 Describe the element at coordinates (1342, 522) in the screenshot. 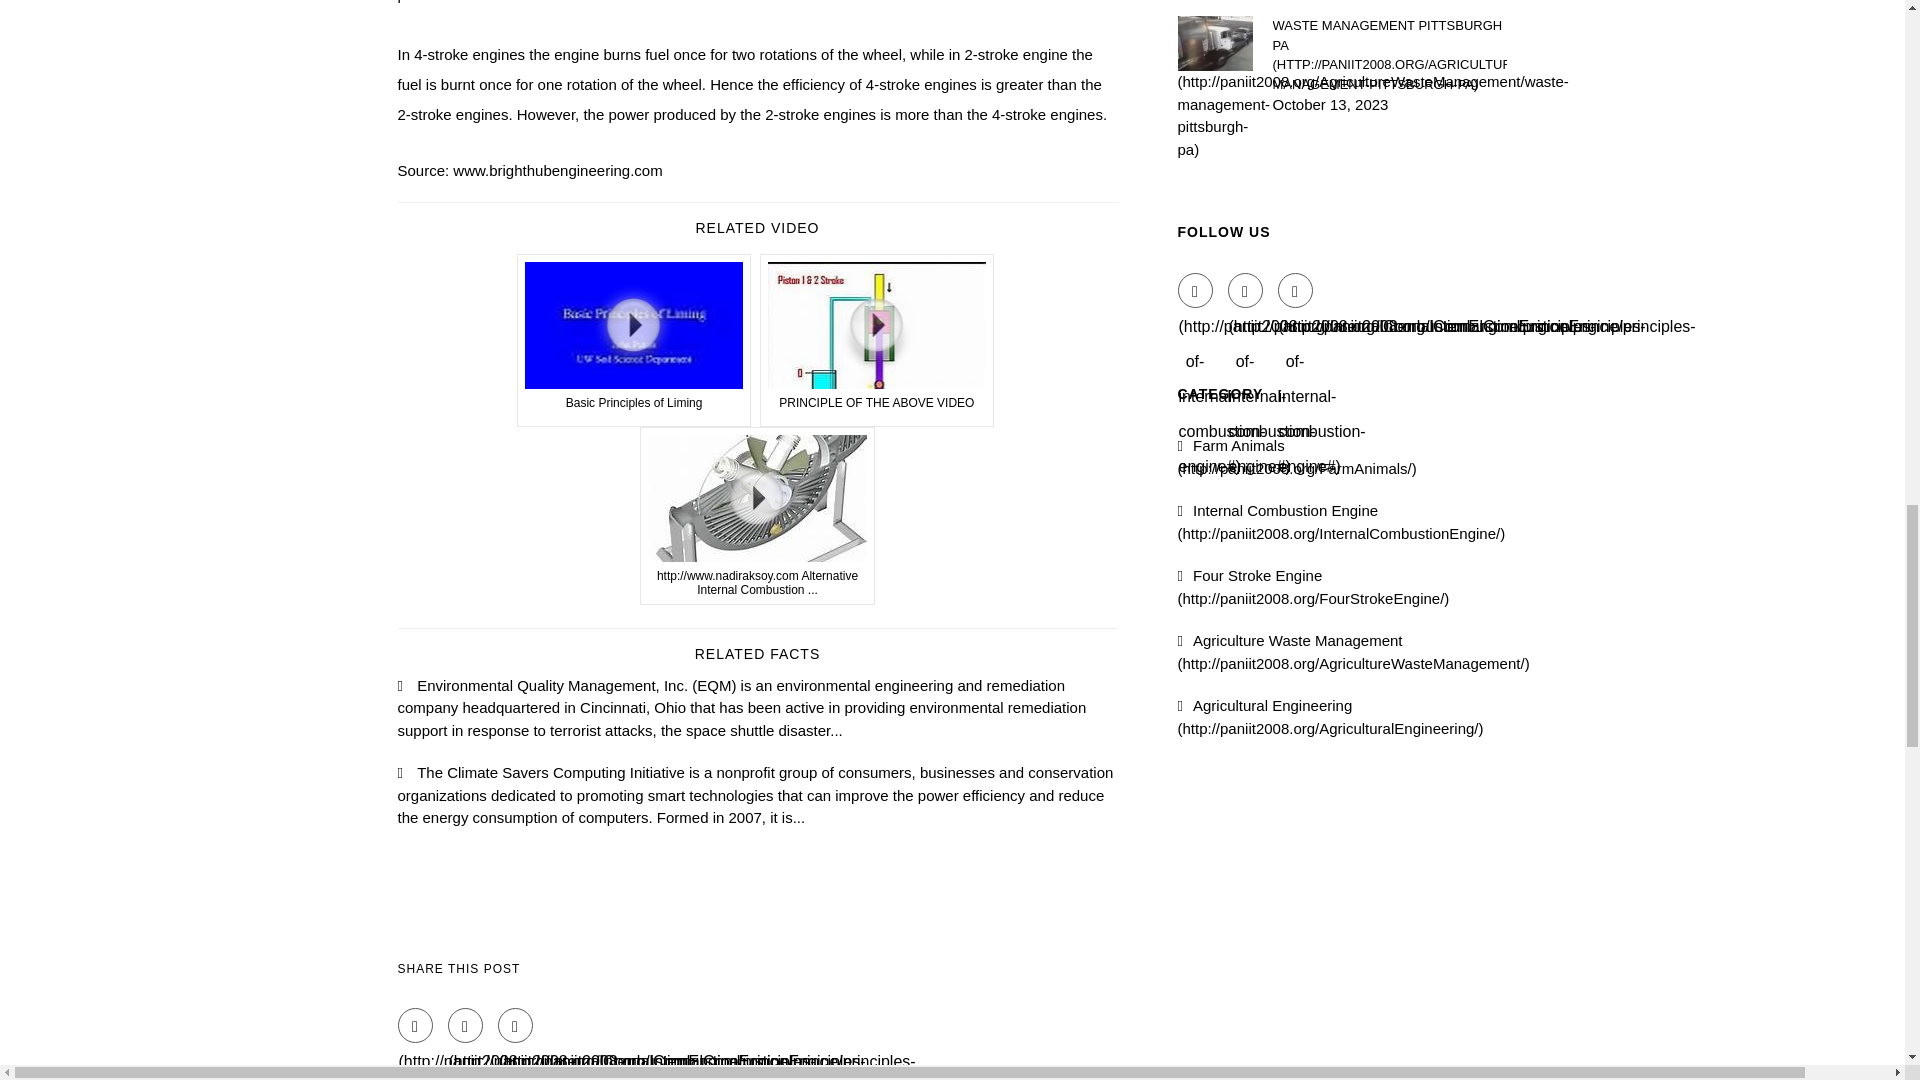

I see `View all posts filed under Internal Combustion Engine` at that location.